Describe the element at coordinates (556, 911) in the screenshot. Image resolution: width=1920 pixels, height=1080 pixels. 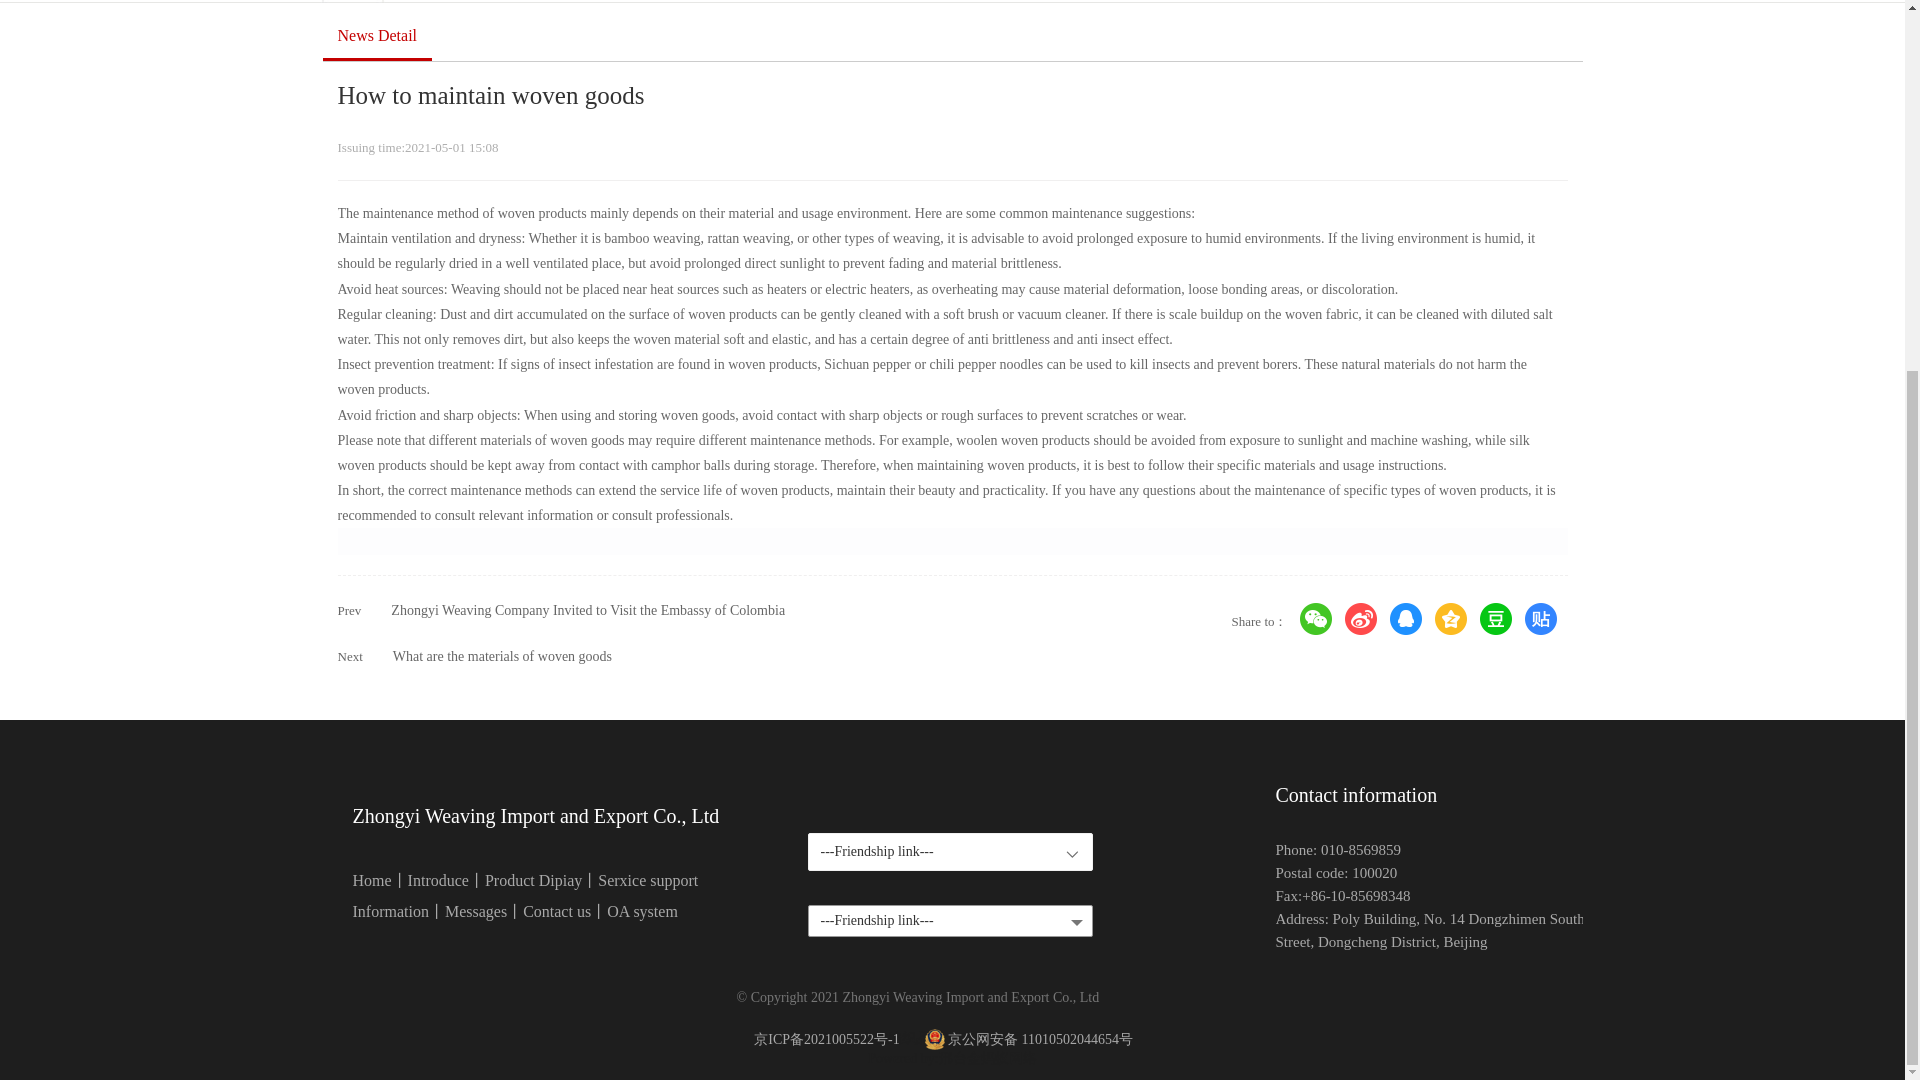
I see `Contact us` at that location.